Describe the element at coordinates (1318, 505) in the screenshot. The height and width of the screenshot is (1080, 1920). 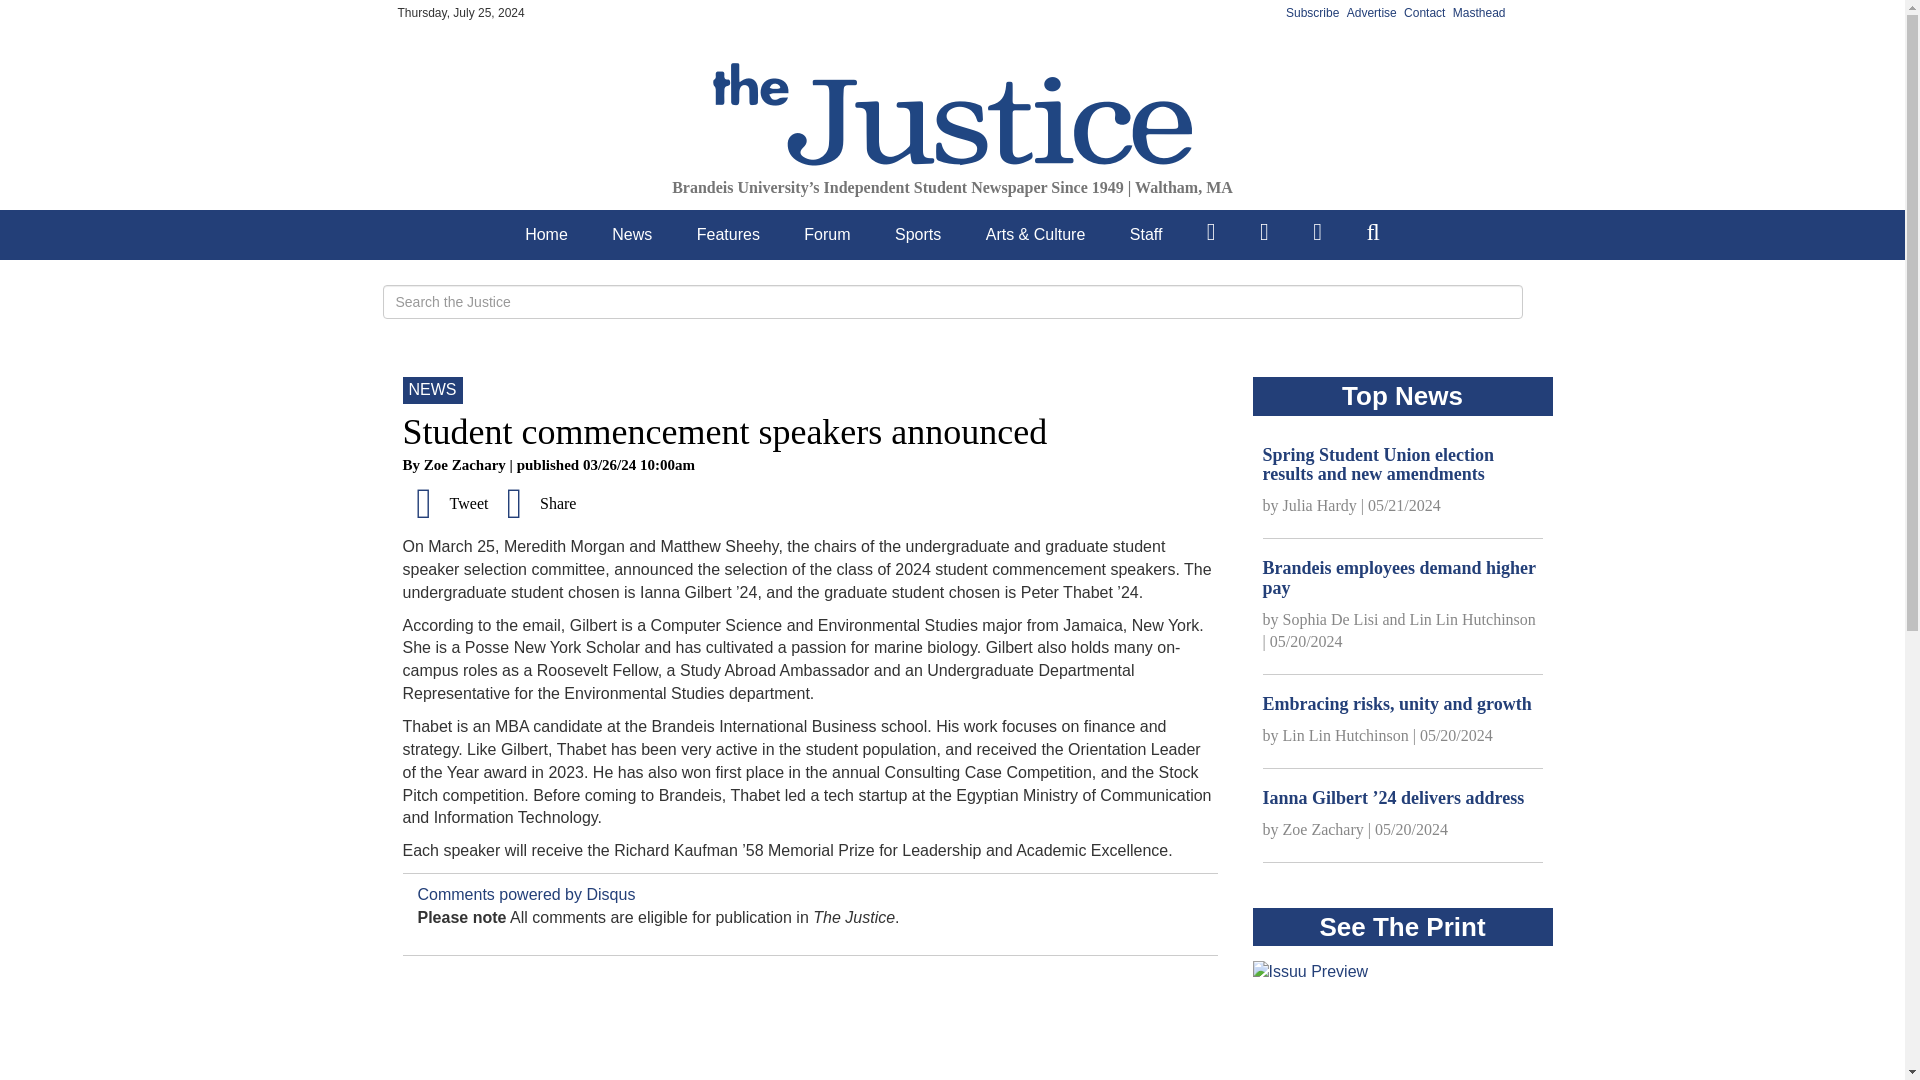
I see `Julia Hardy` at that location.